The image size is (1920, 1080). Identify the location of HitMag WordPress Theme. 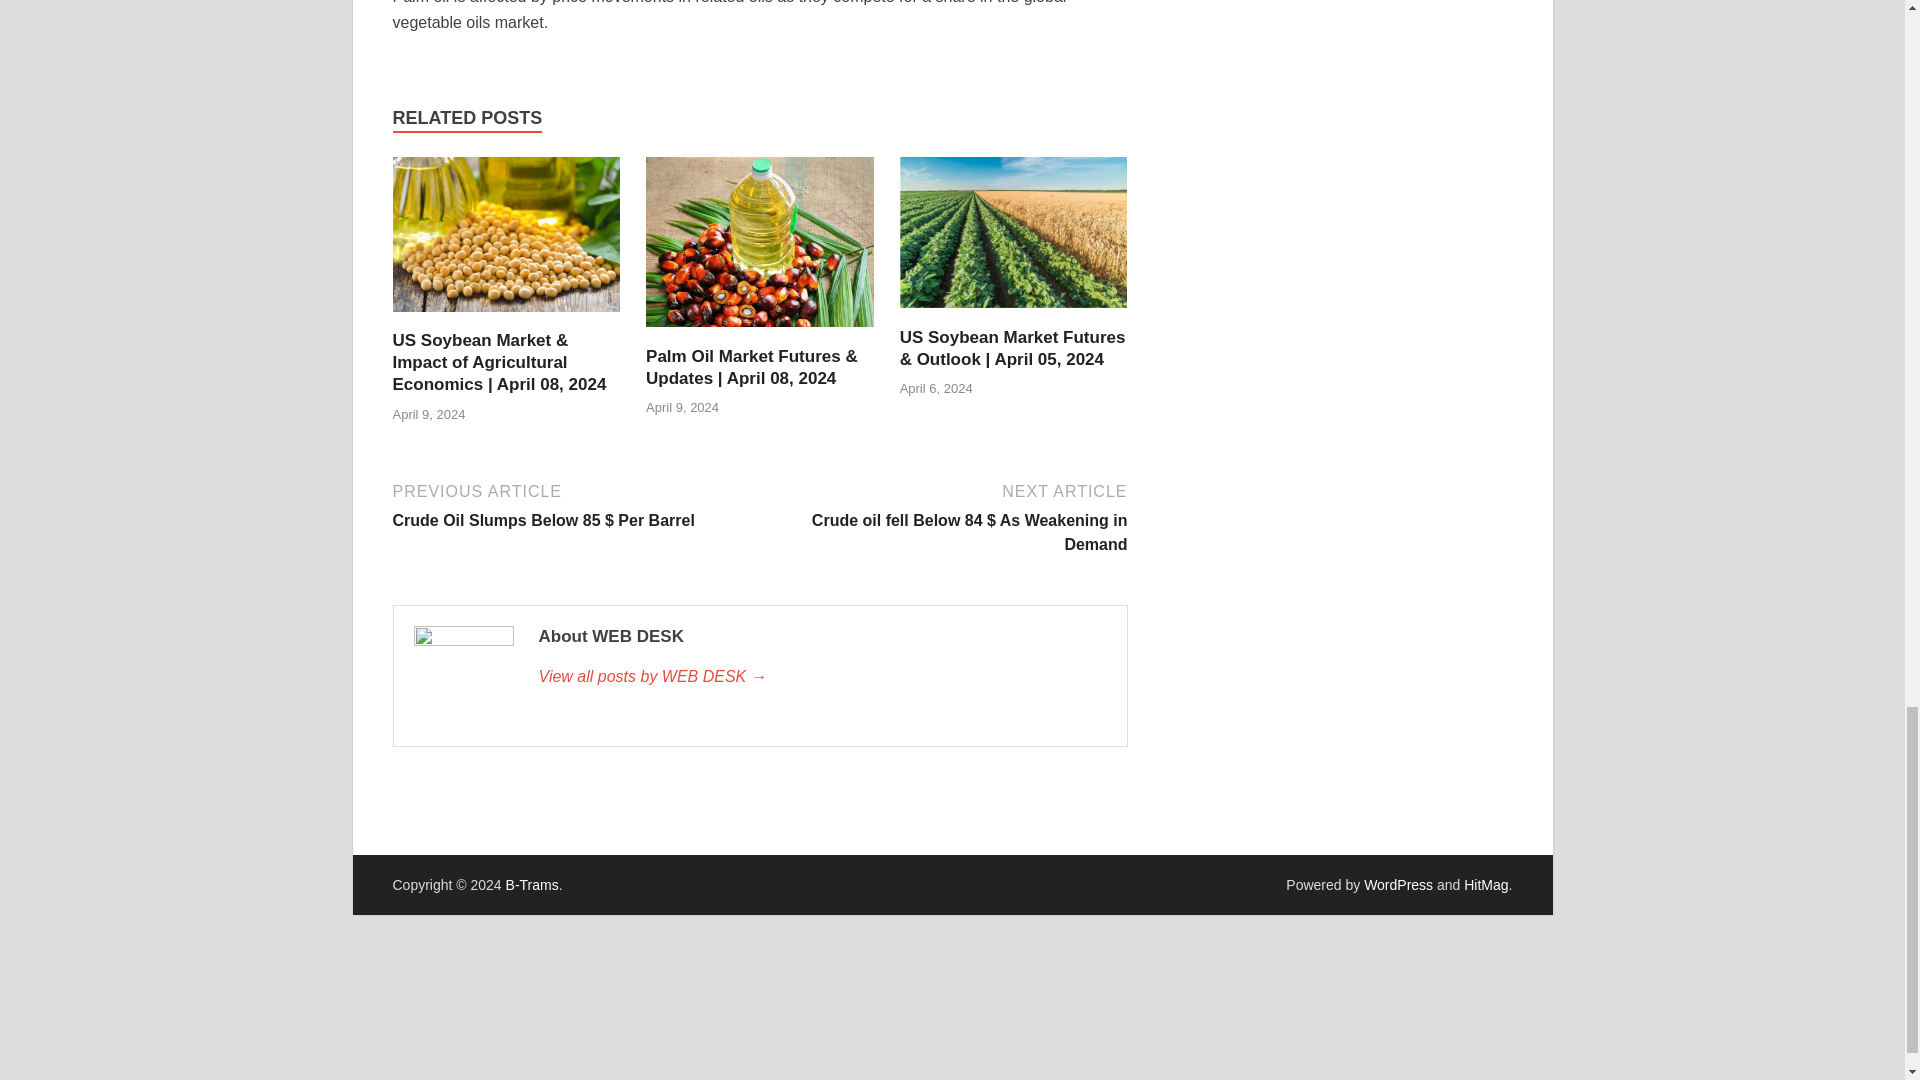
(1485, 884).